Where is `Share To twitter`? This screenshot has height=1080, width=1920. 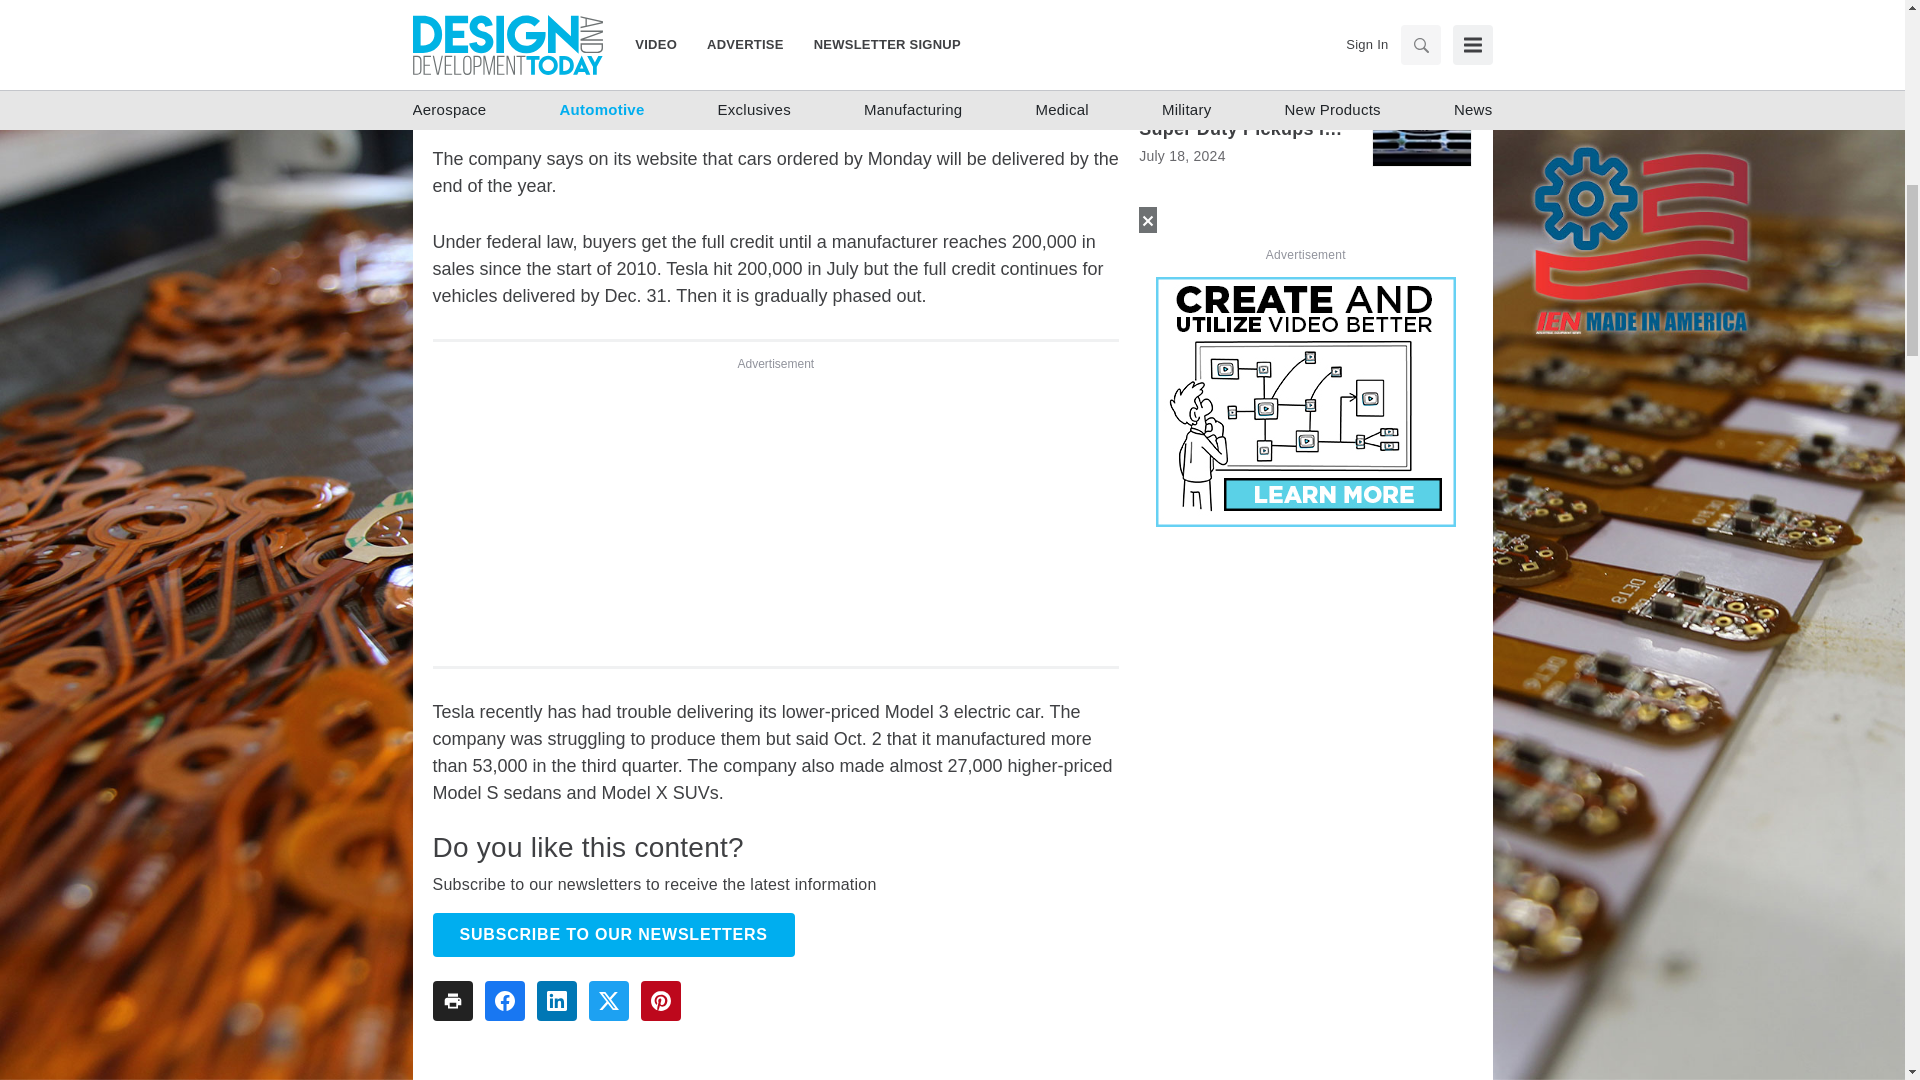 Share To twitter is located at coordinates (607, 1000).